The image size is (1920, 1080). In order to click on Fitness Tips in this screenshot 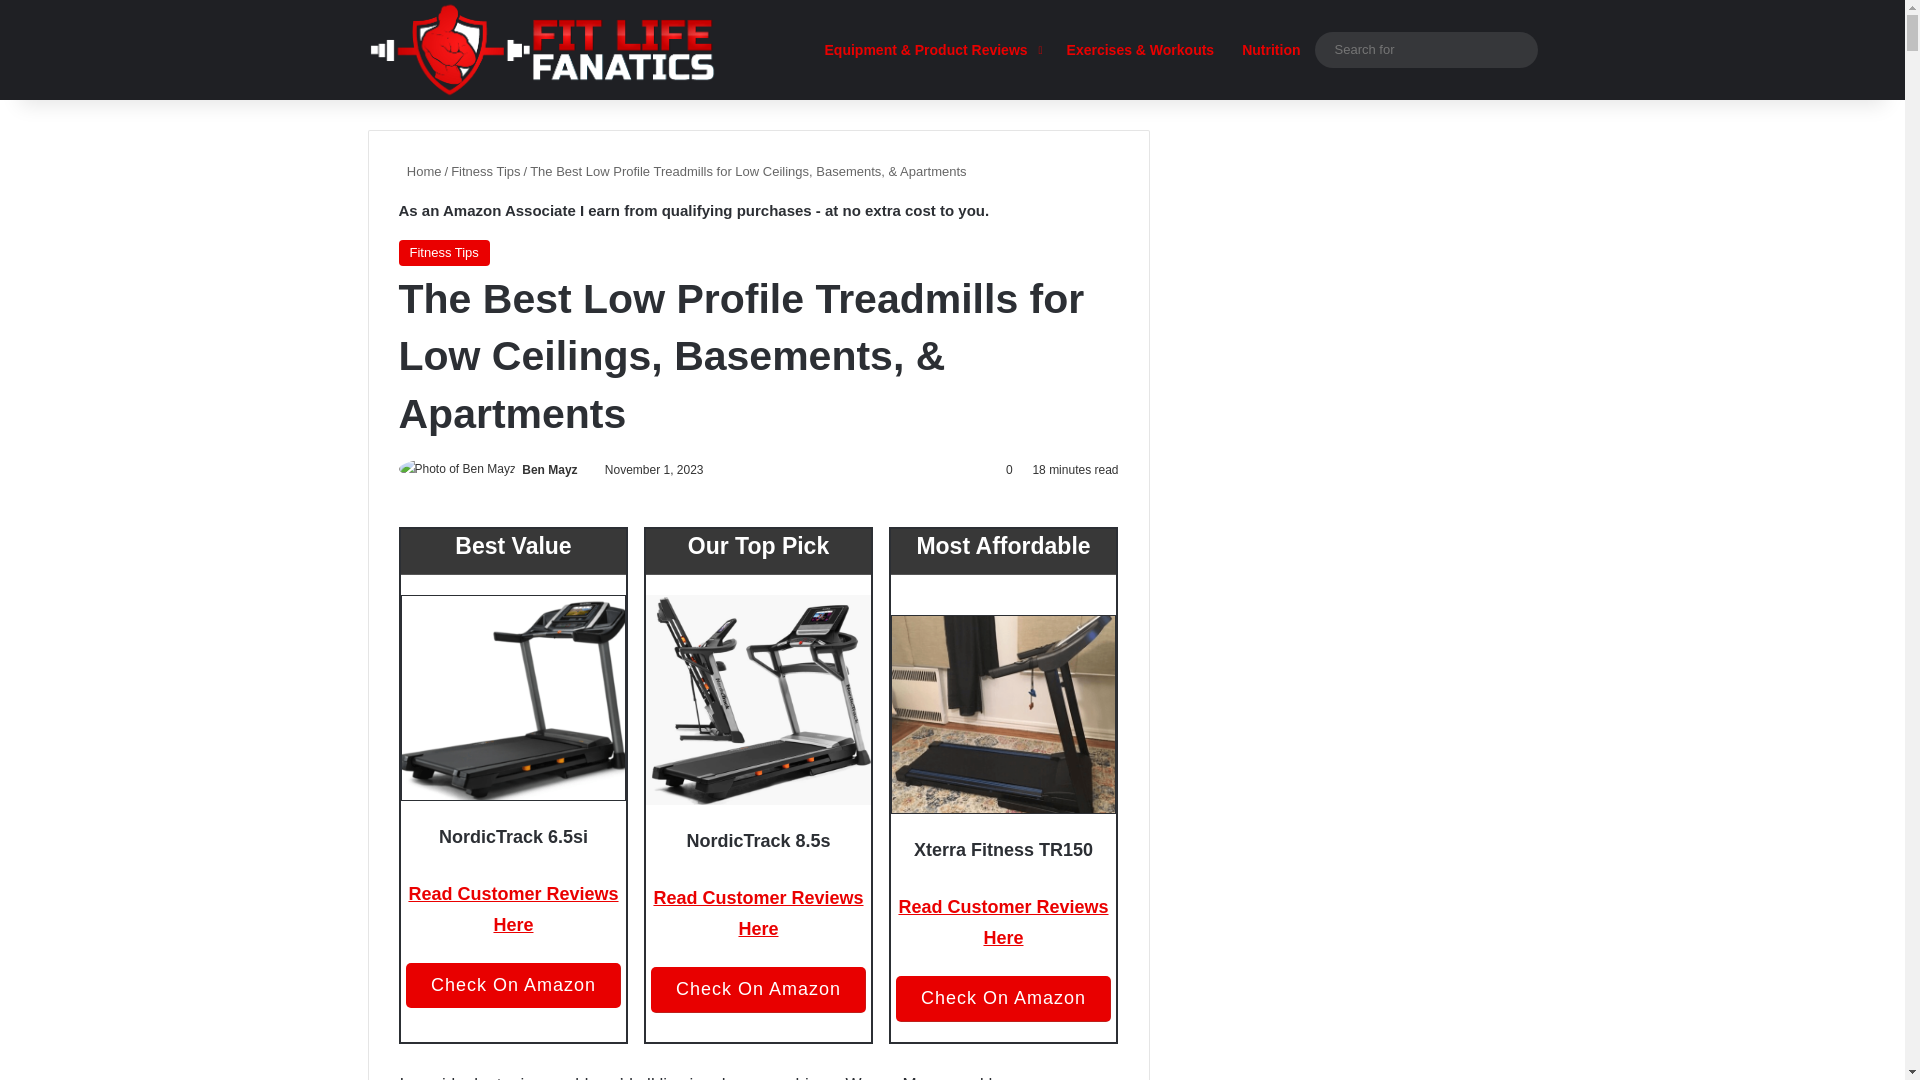, I will do `click(486, 172)`.